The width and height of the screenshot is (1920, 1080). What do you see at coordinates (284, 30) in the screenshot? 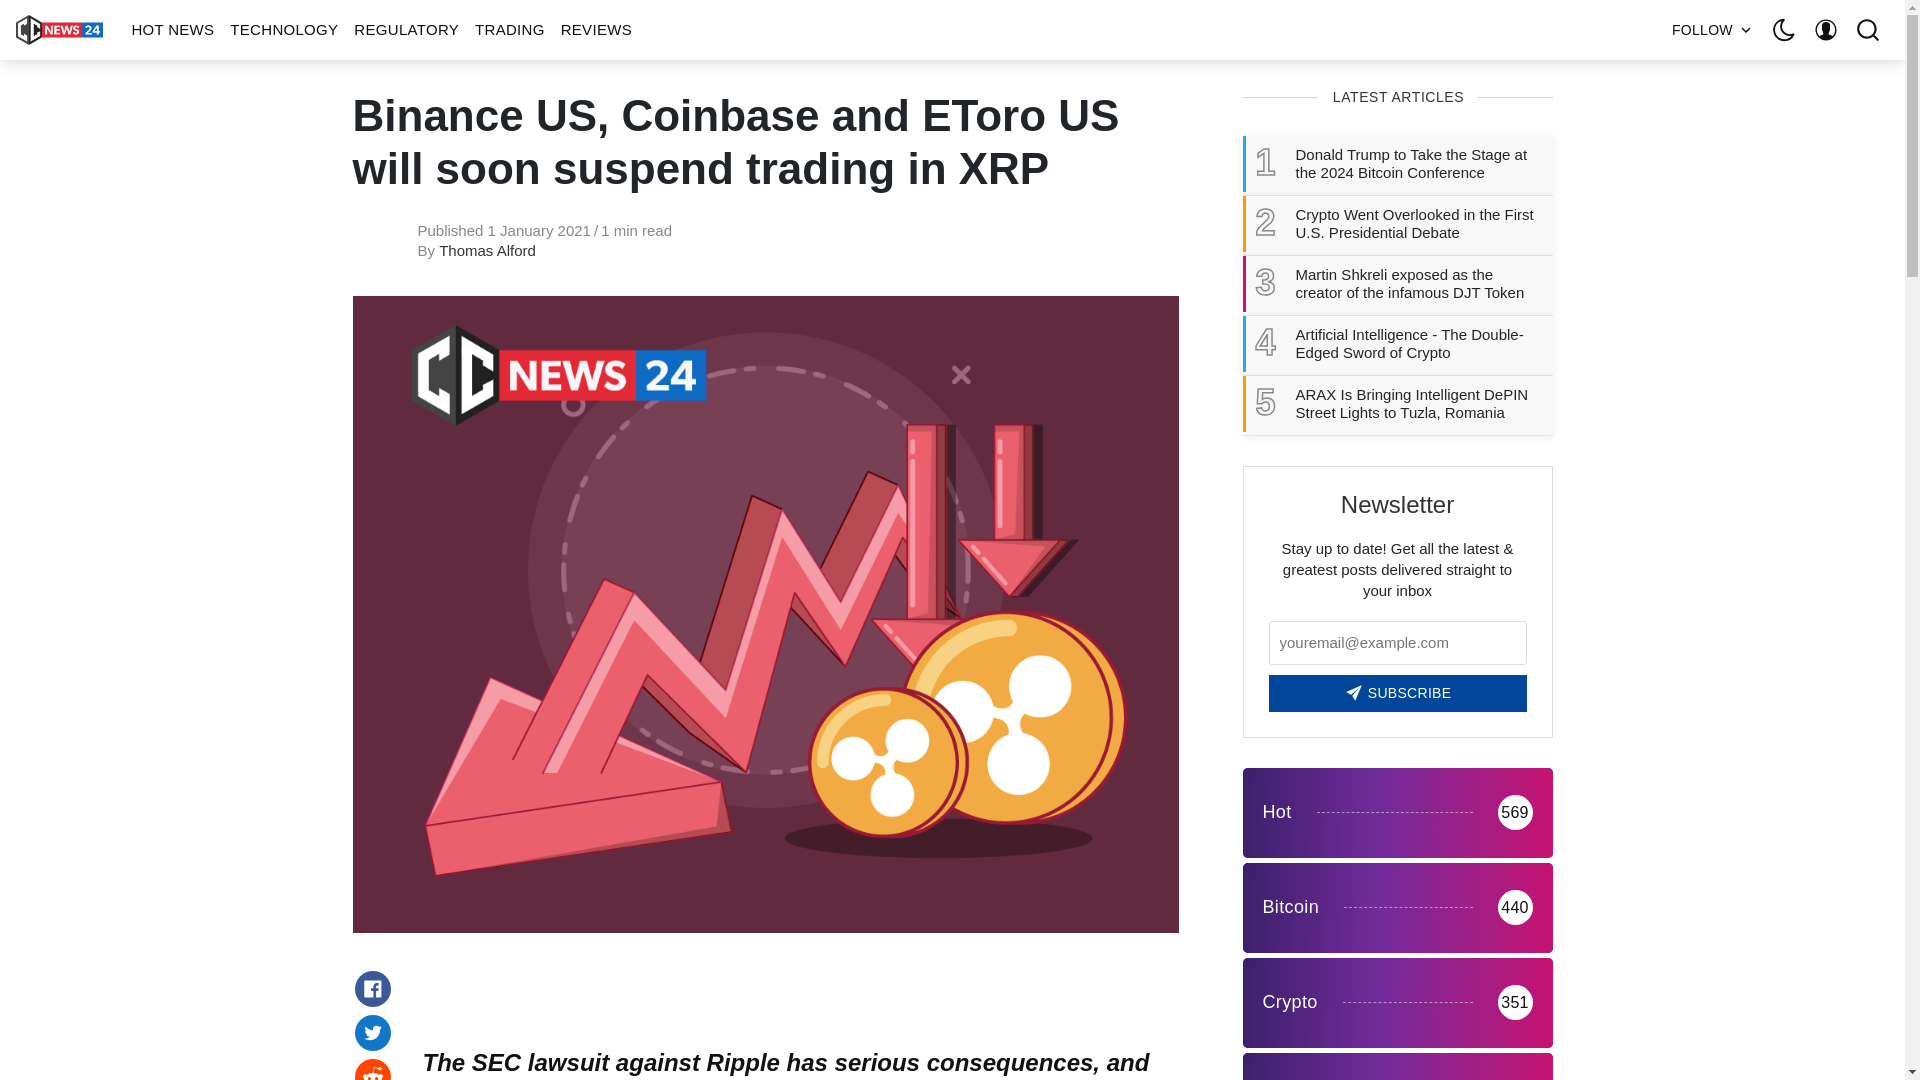
I see `TECHNOLOGY` at bounding box center [284, 30].